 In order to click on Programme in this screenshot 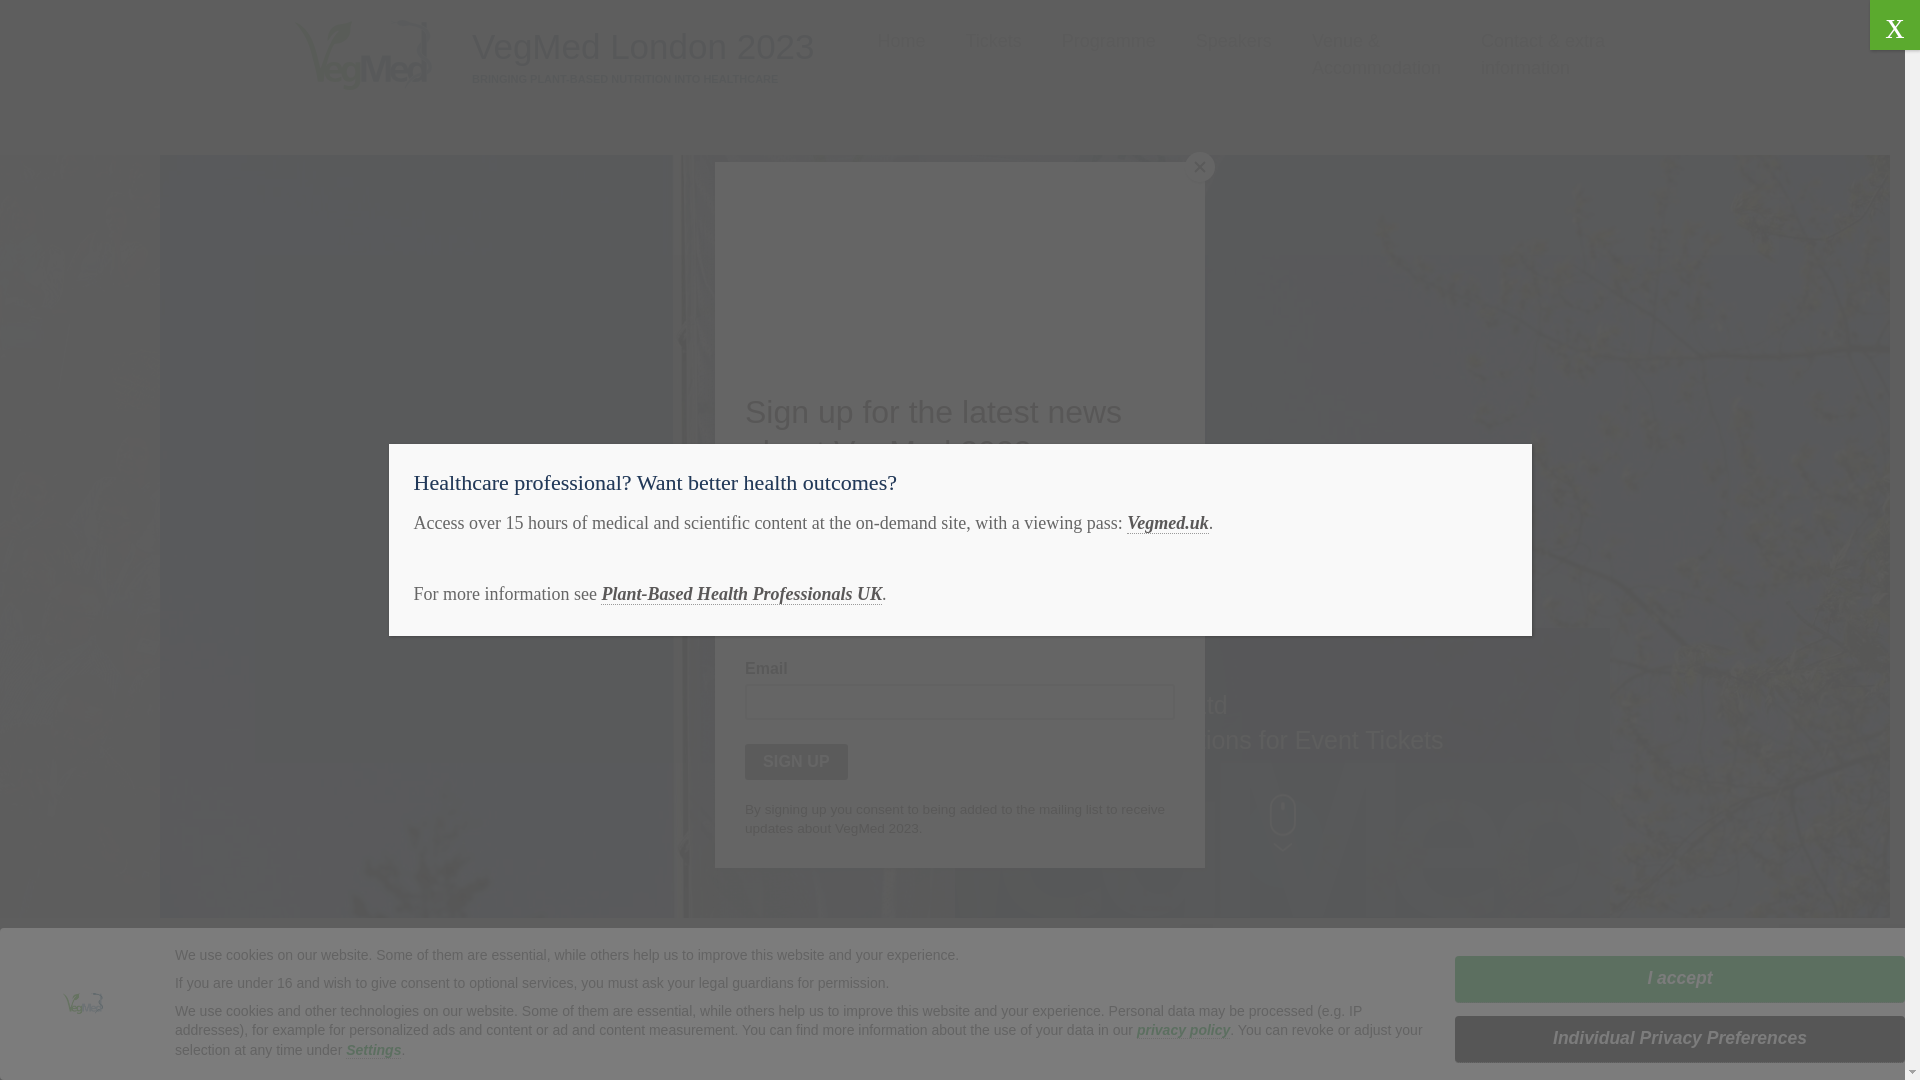, I will do `click(1108, 42)`.